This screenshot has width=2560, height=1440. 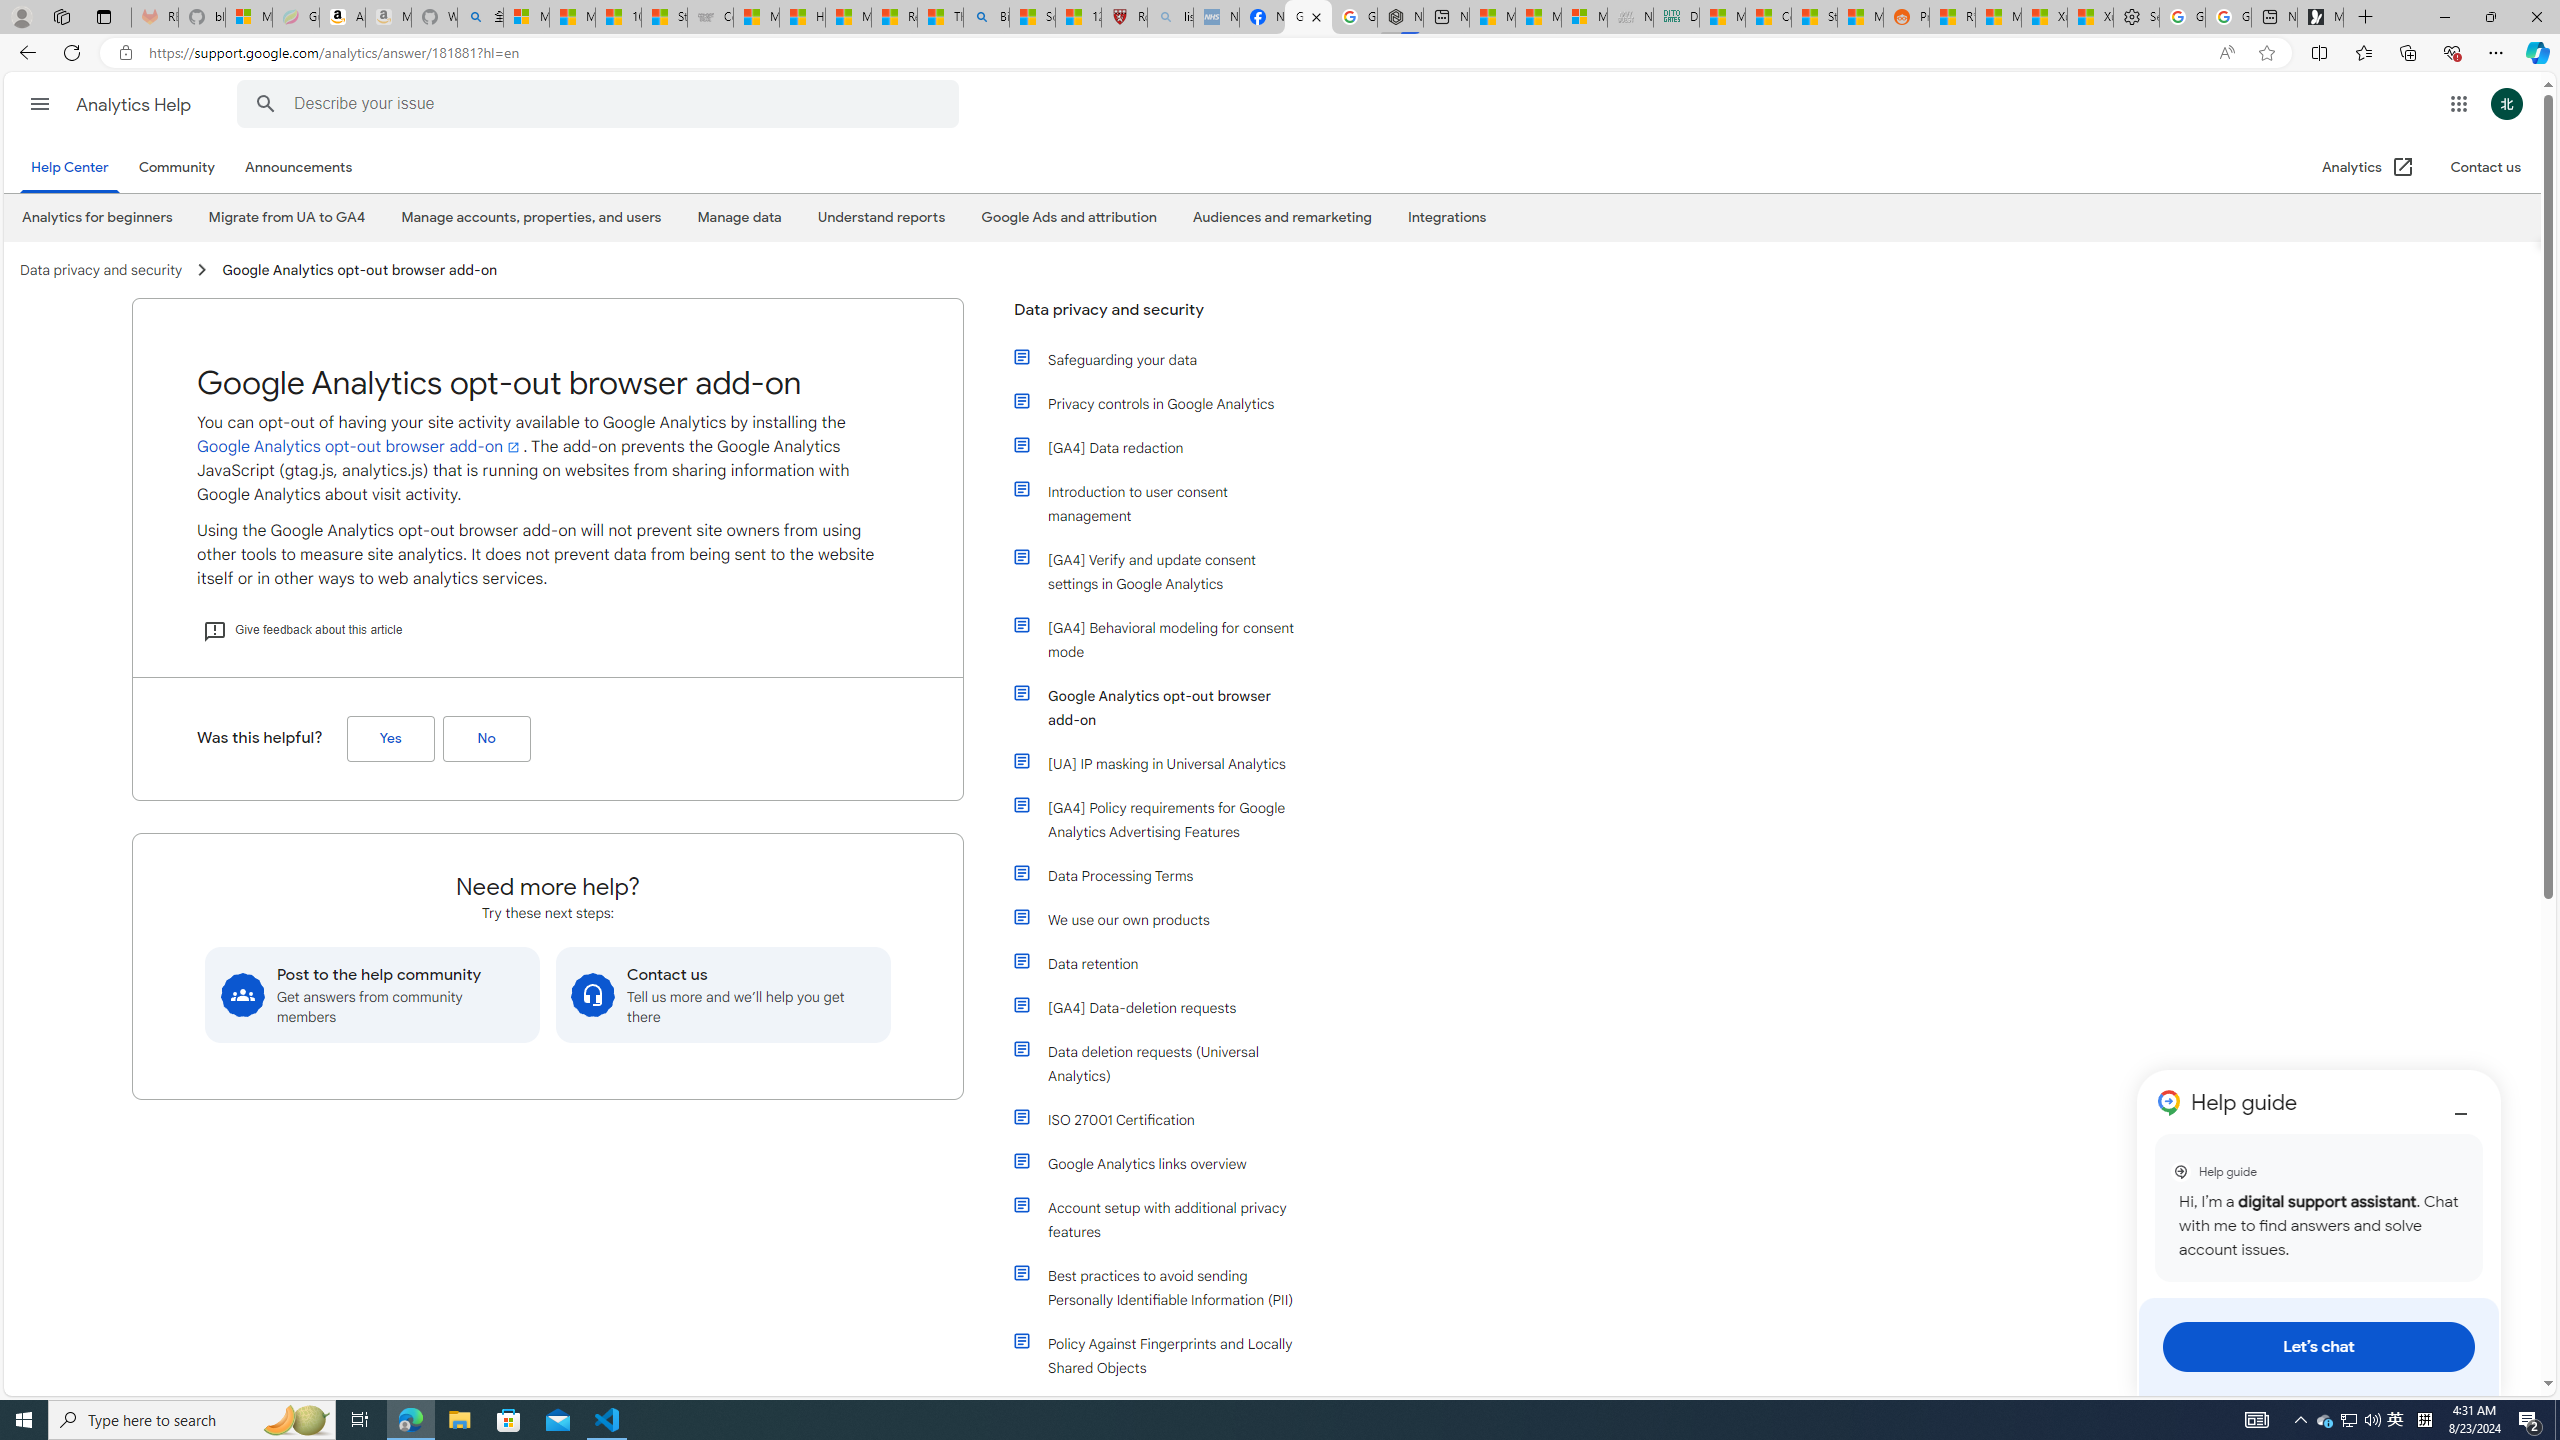 I want to click on Migrate from UA to GA4, so click(x=286, y=218).